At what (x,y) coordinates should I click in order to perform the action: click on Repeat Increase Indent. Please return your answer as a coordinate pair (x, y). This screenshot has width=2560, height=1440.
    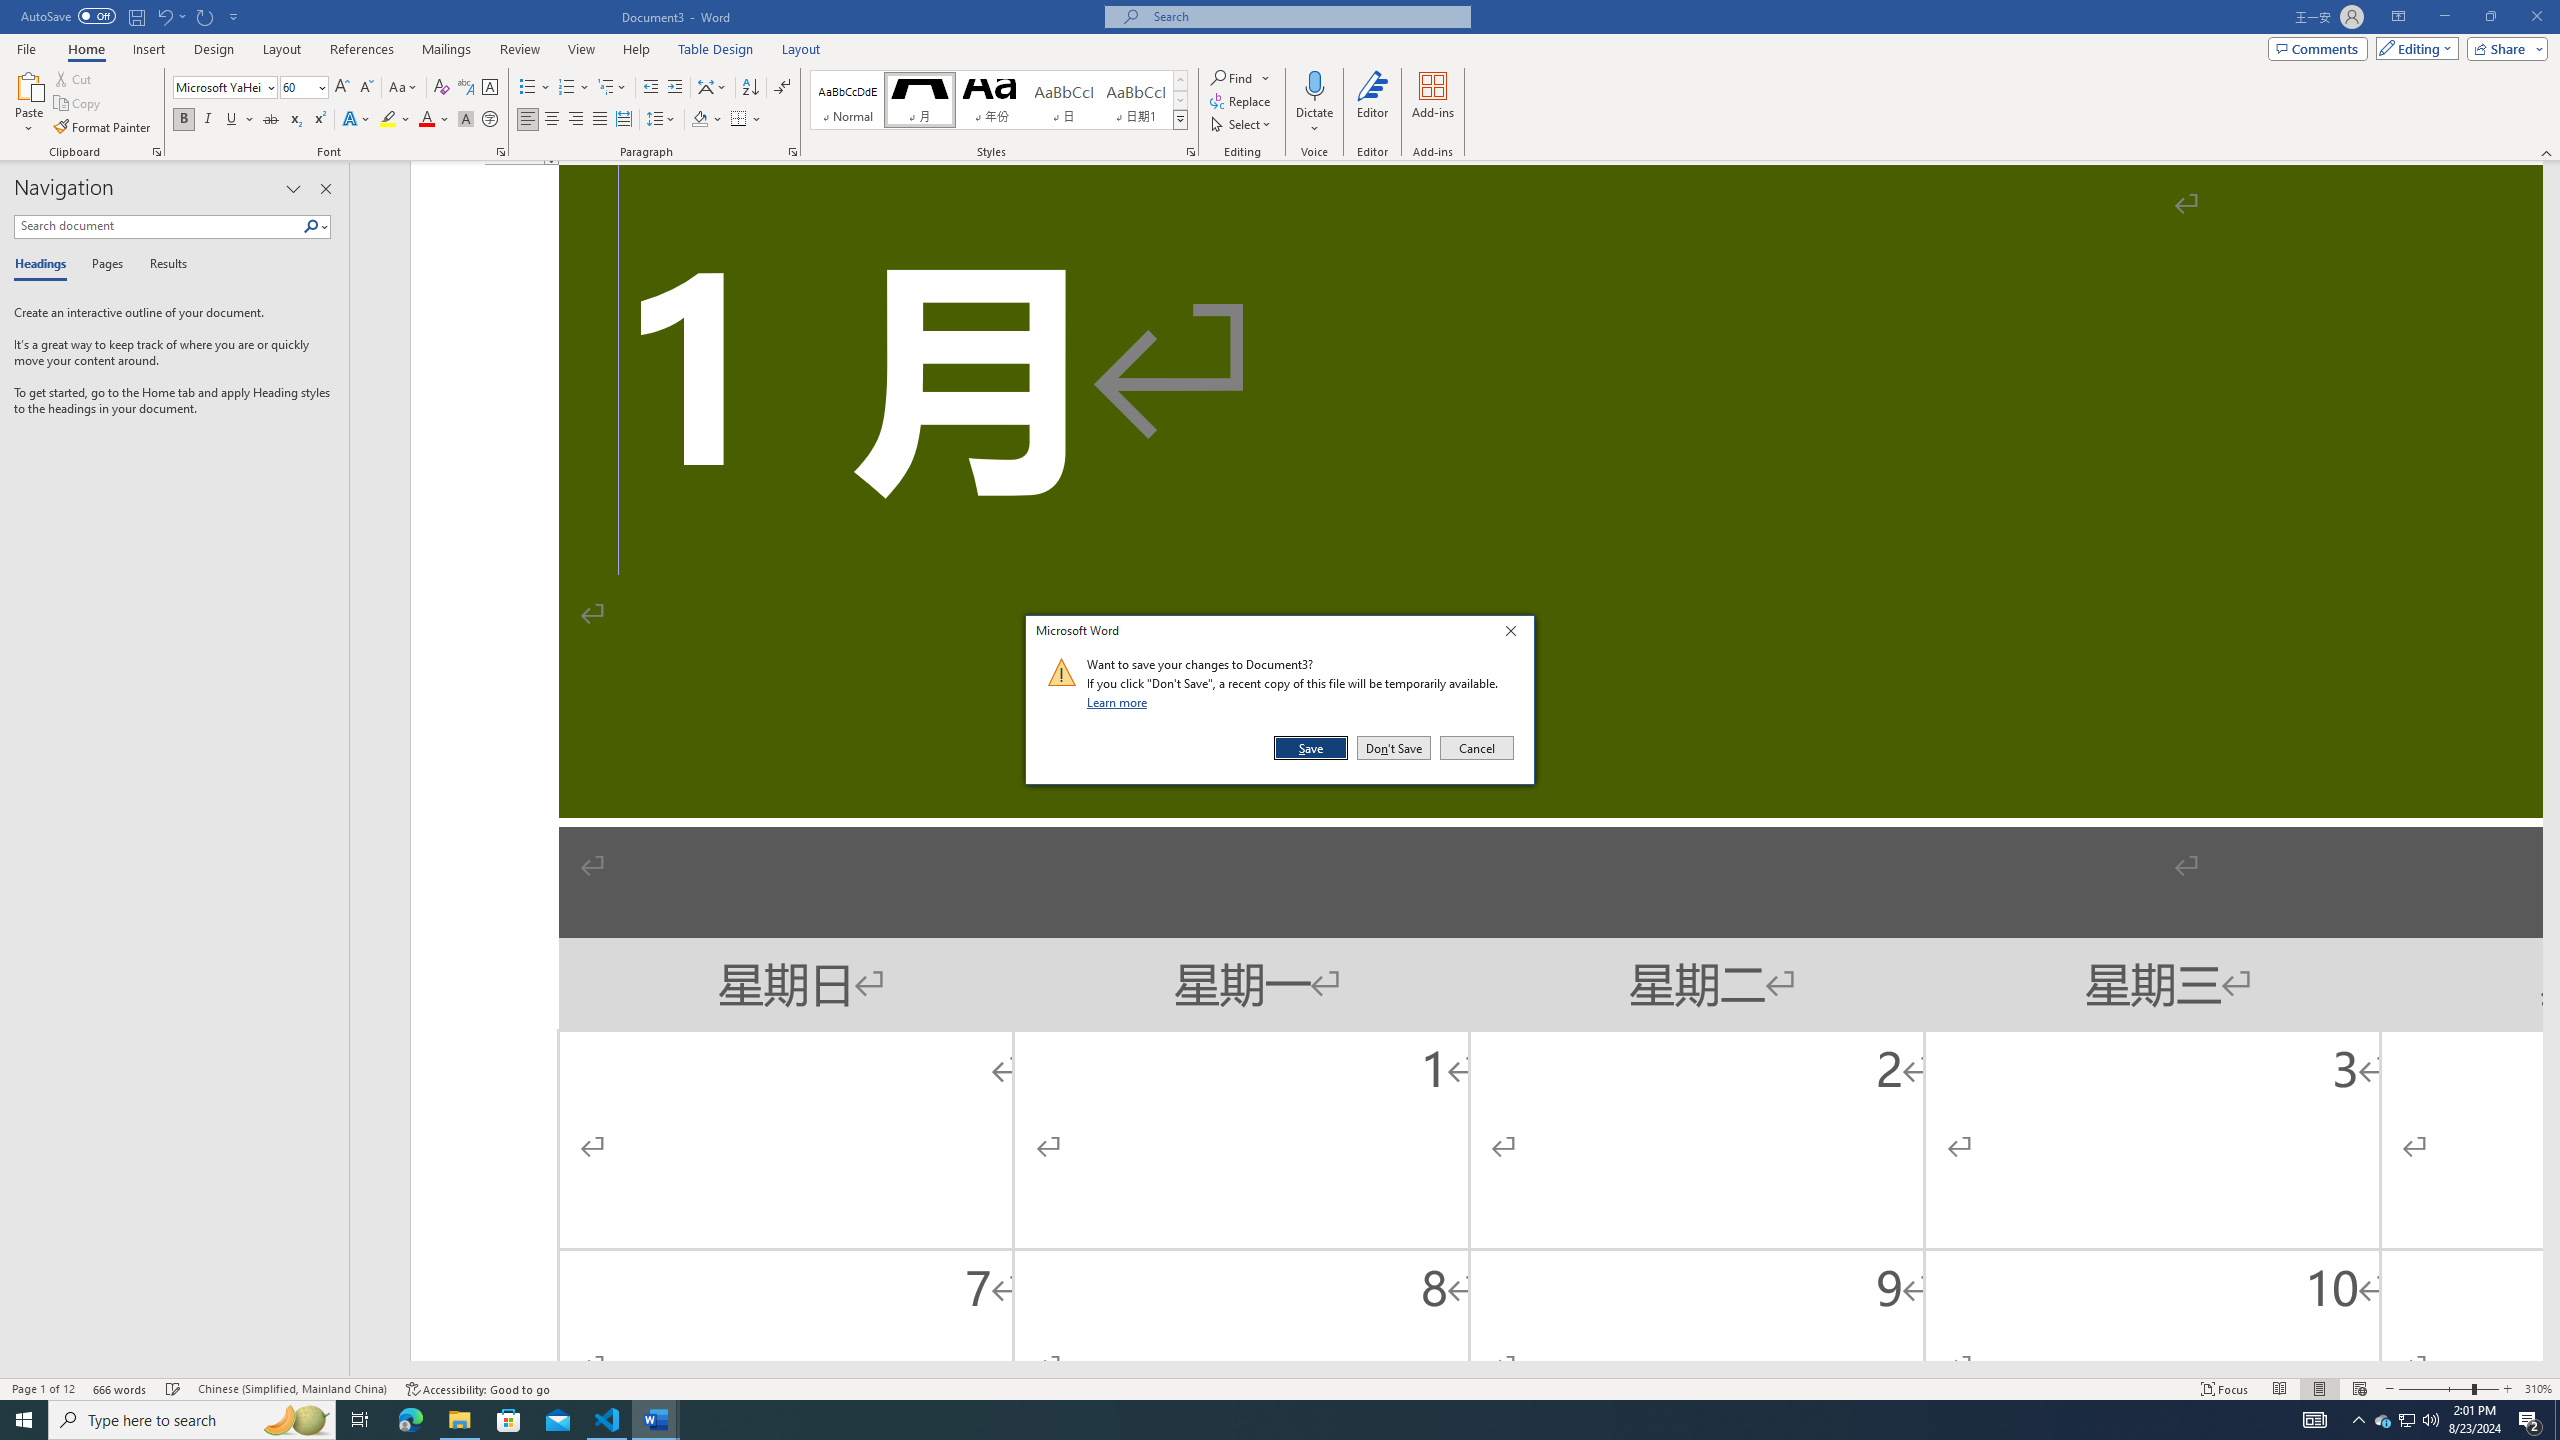
    Looking at the image, I should click on (206, 16).